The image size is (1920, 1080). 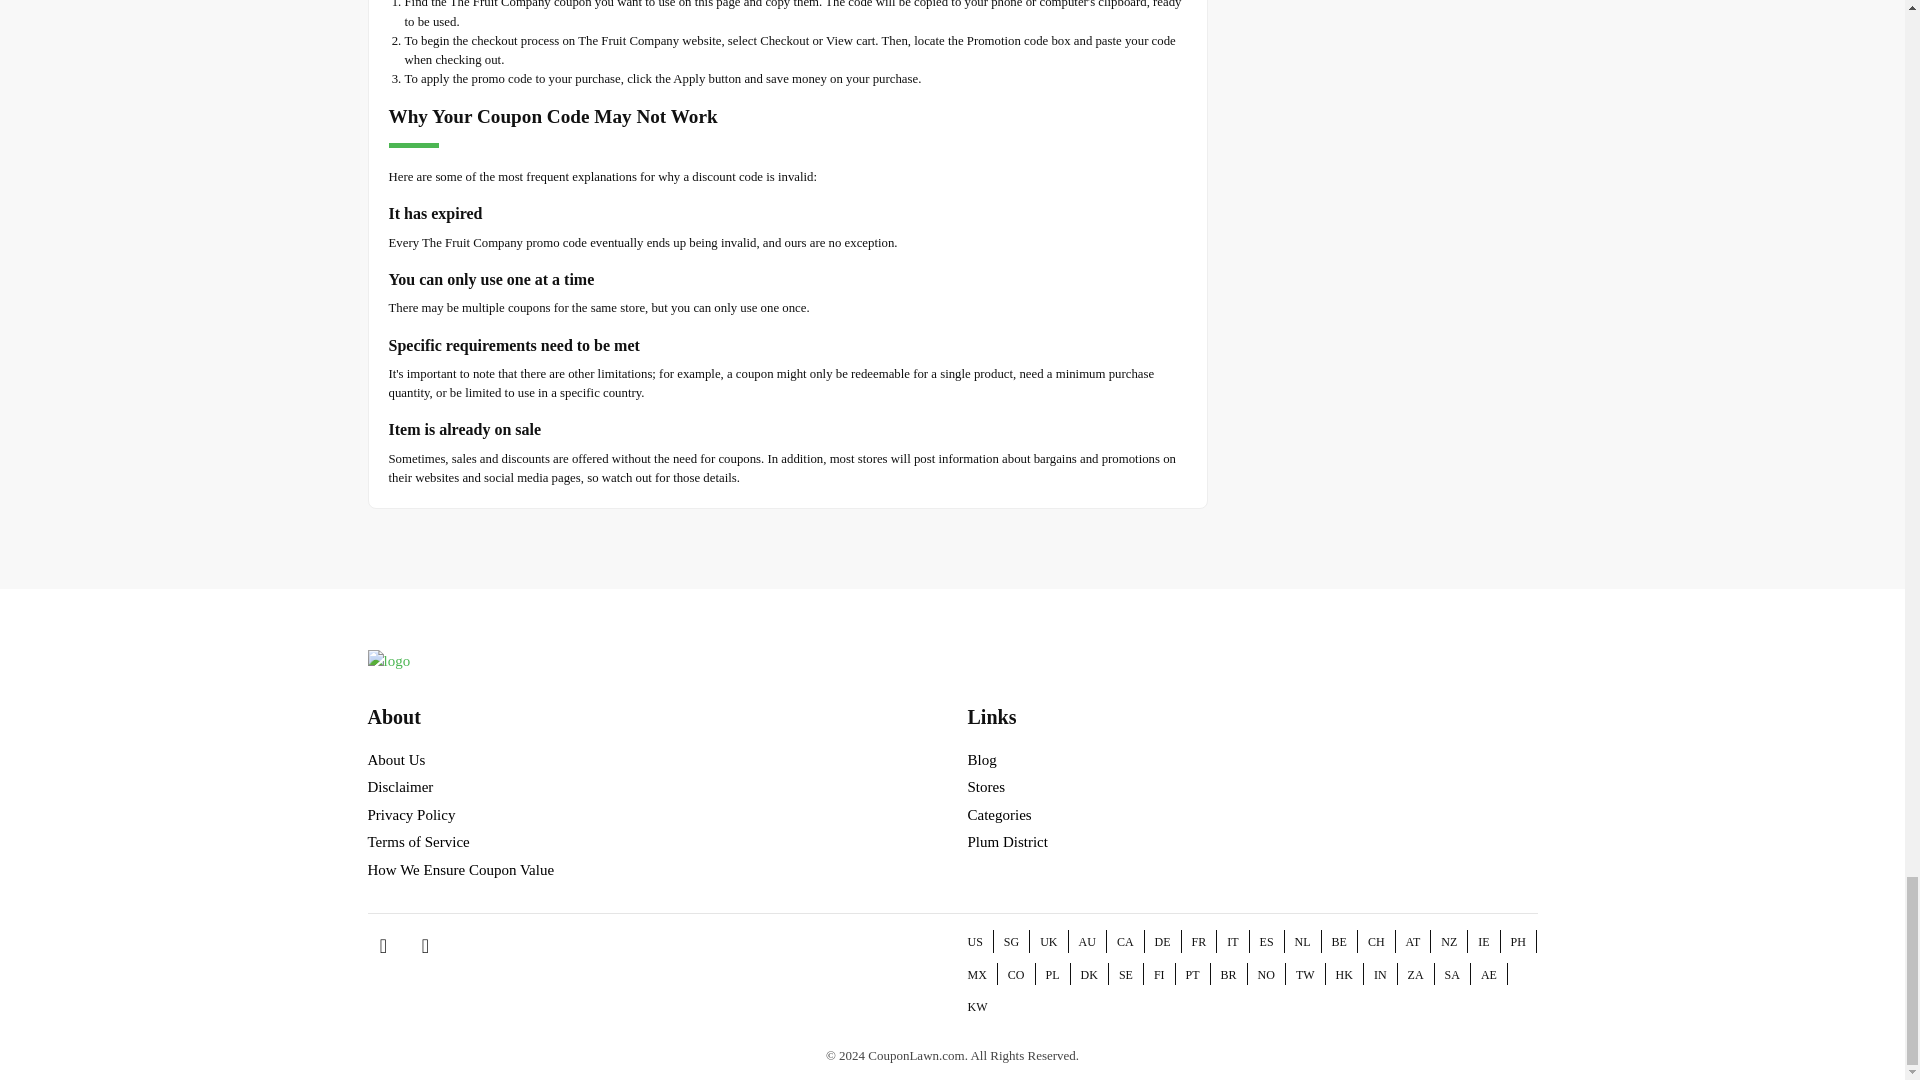 What do you see at coordinates (419, 841) in the screenshot?
I see `Terms of Service` at bounding box center [419, 841].